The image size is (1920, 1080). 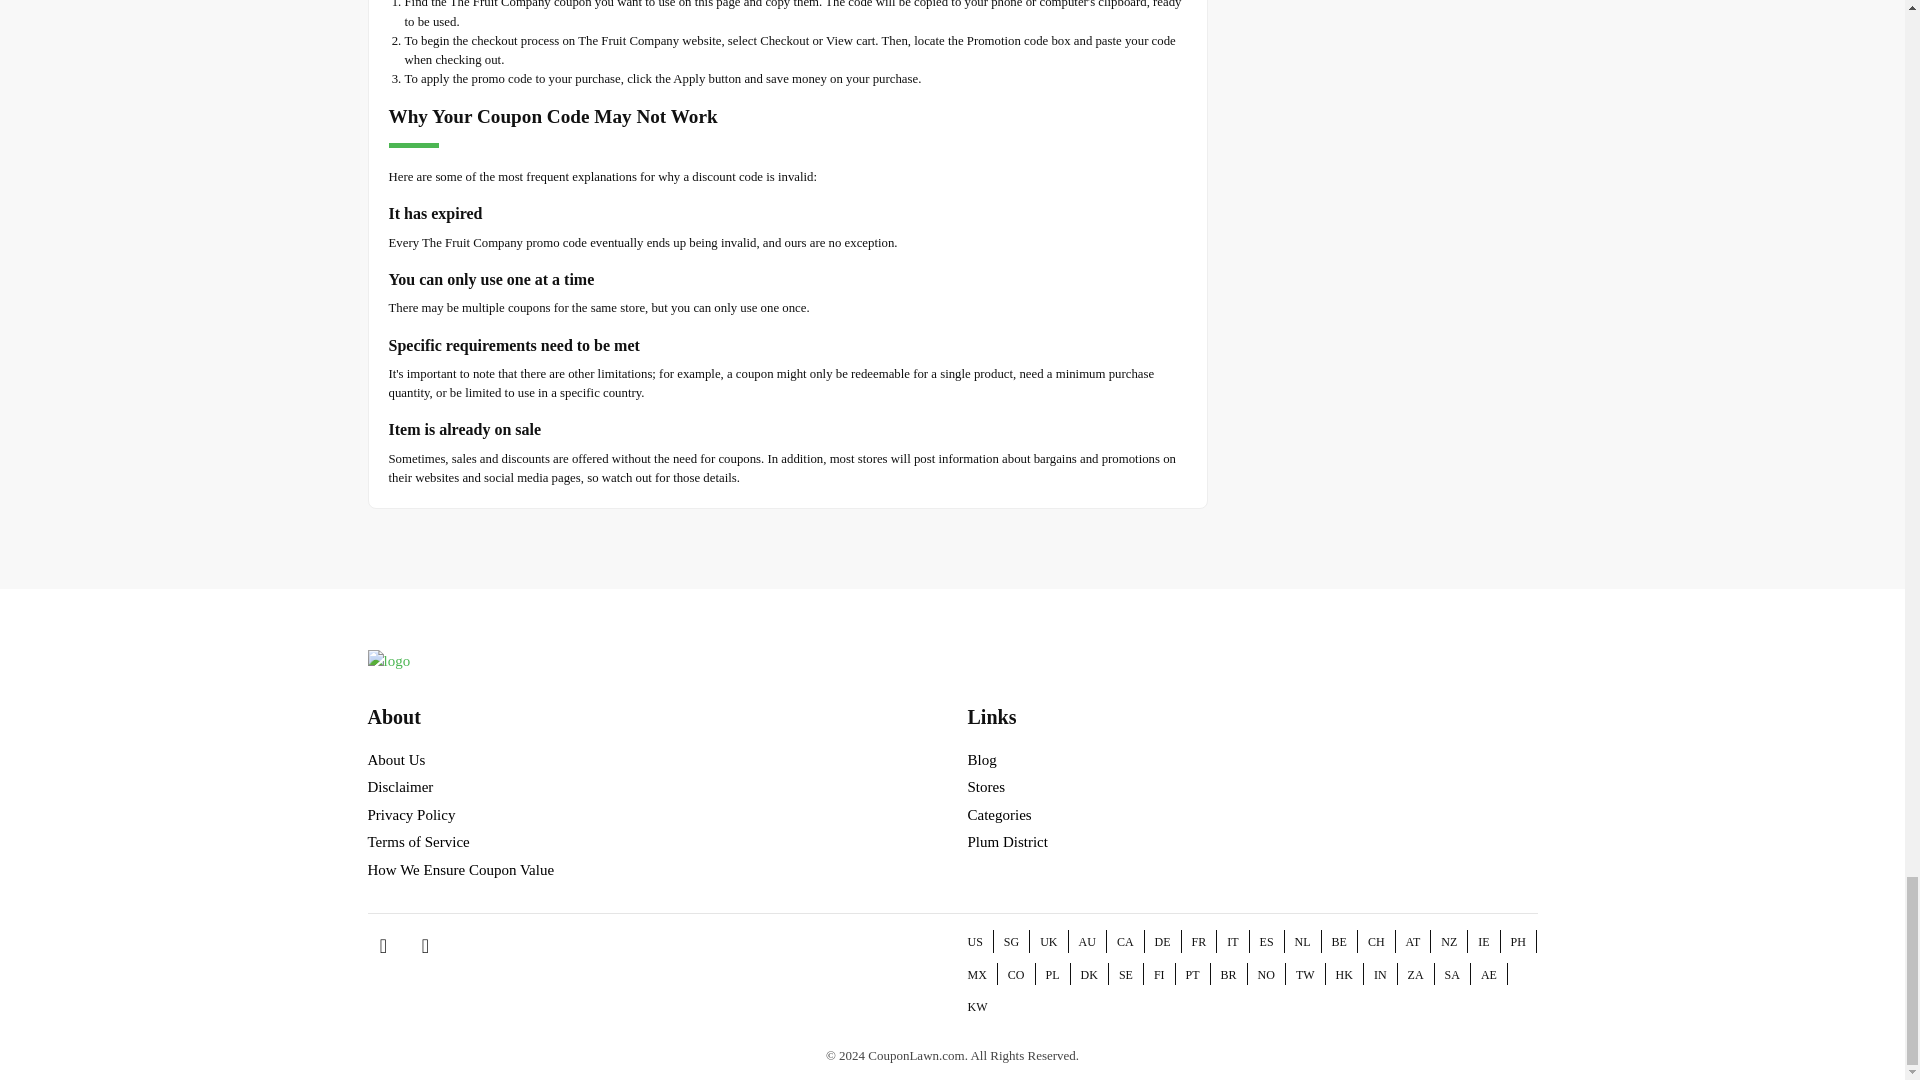 What do you see at coordinates (419, 841) in the screenshot?
I see `Terms of Service` at bounding box center [419, 841].